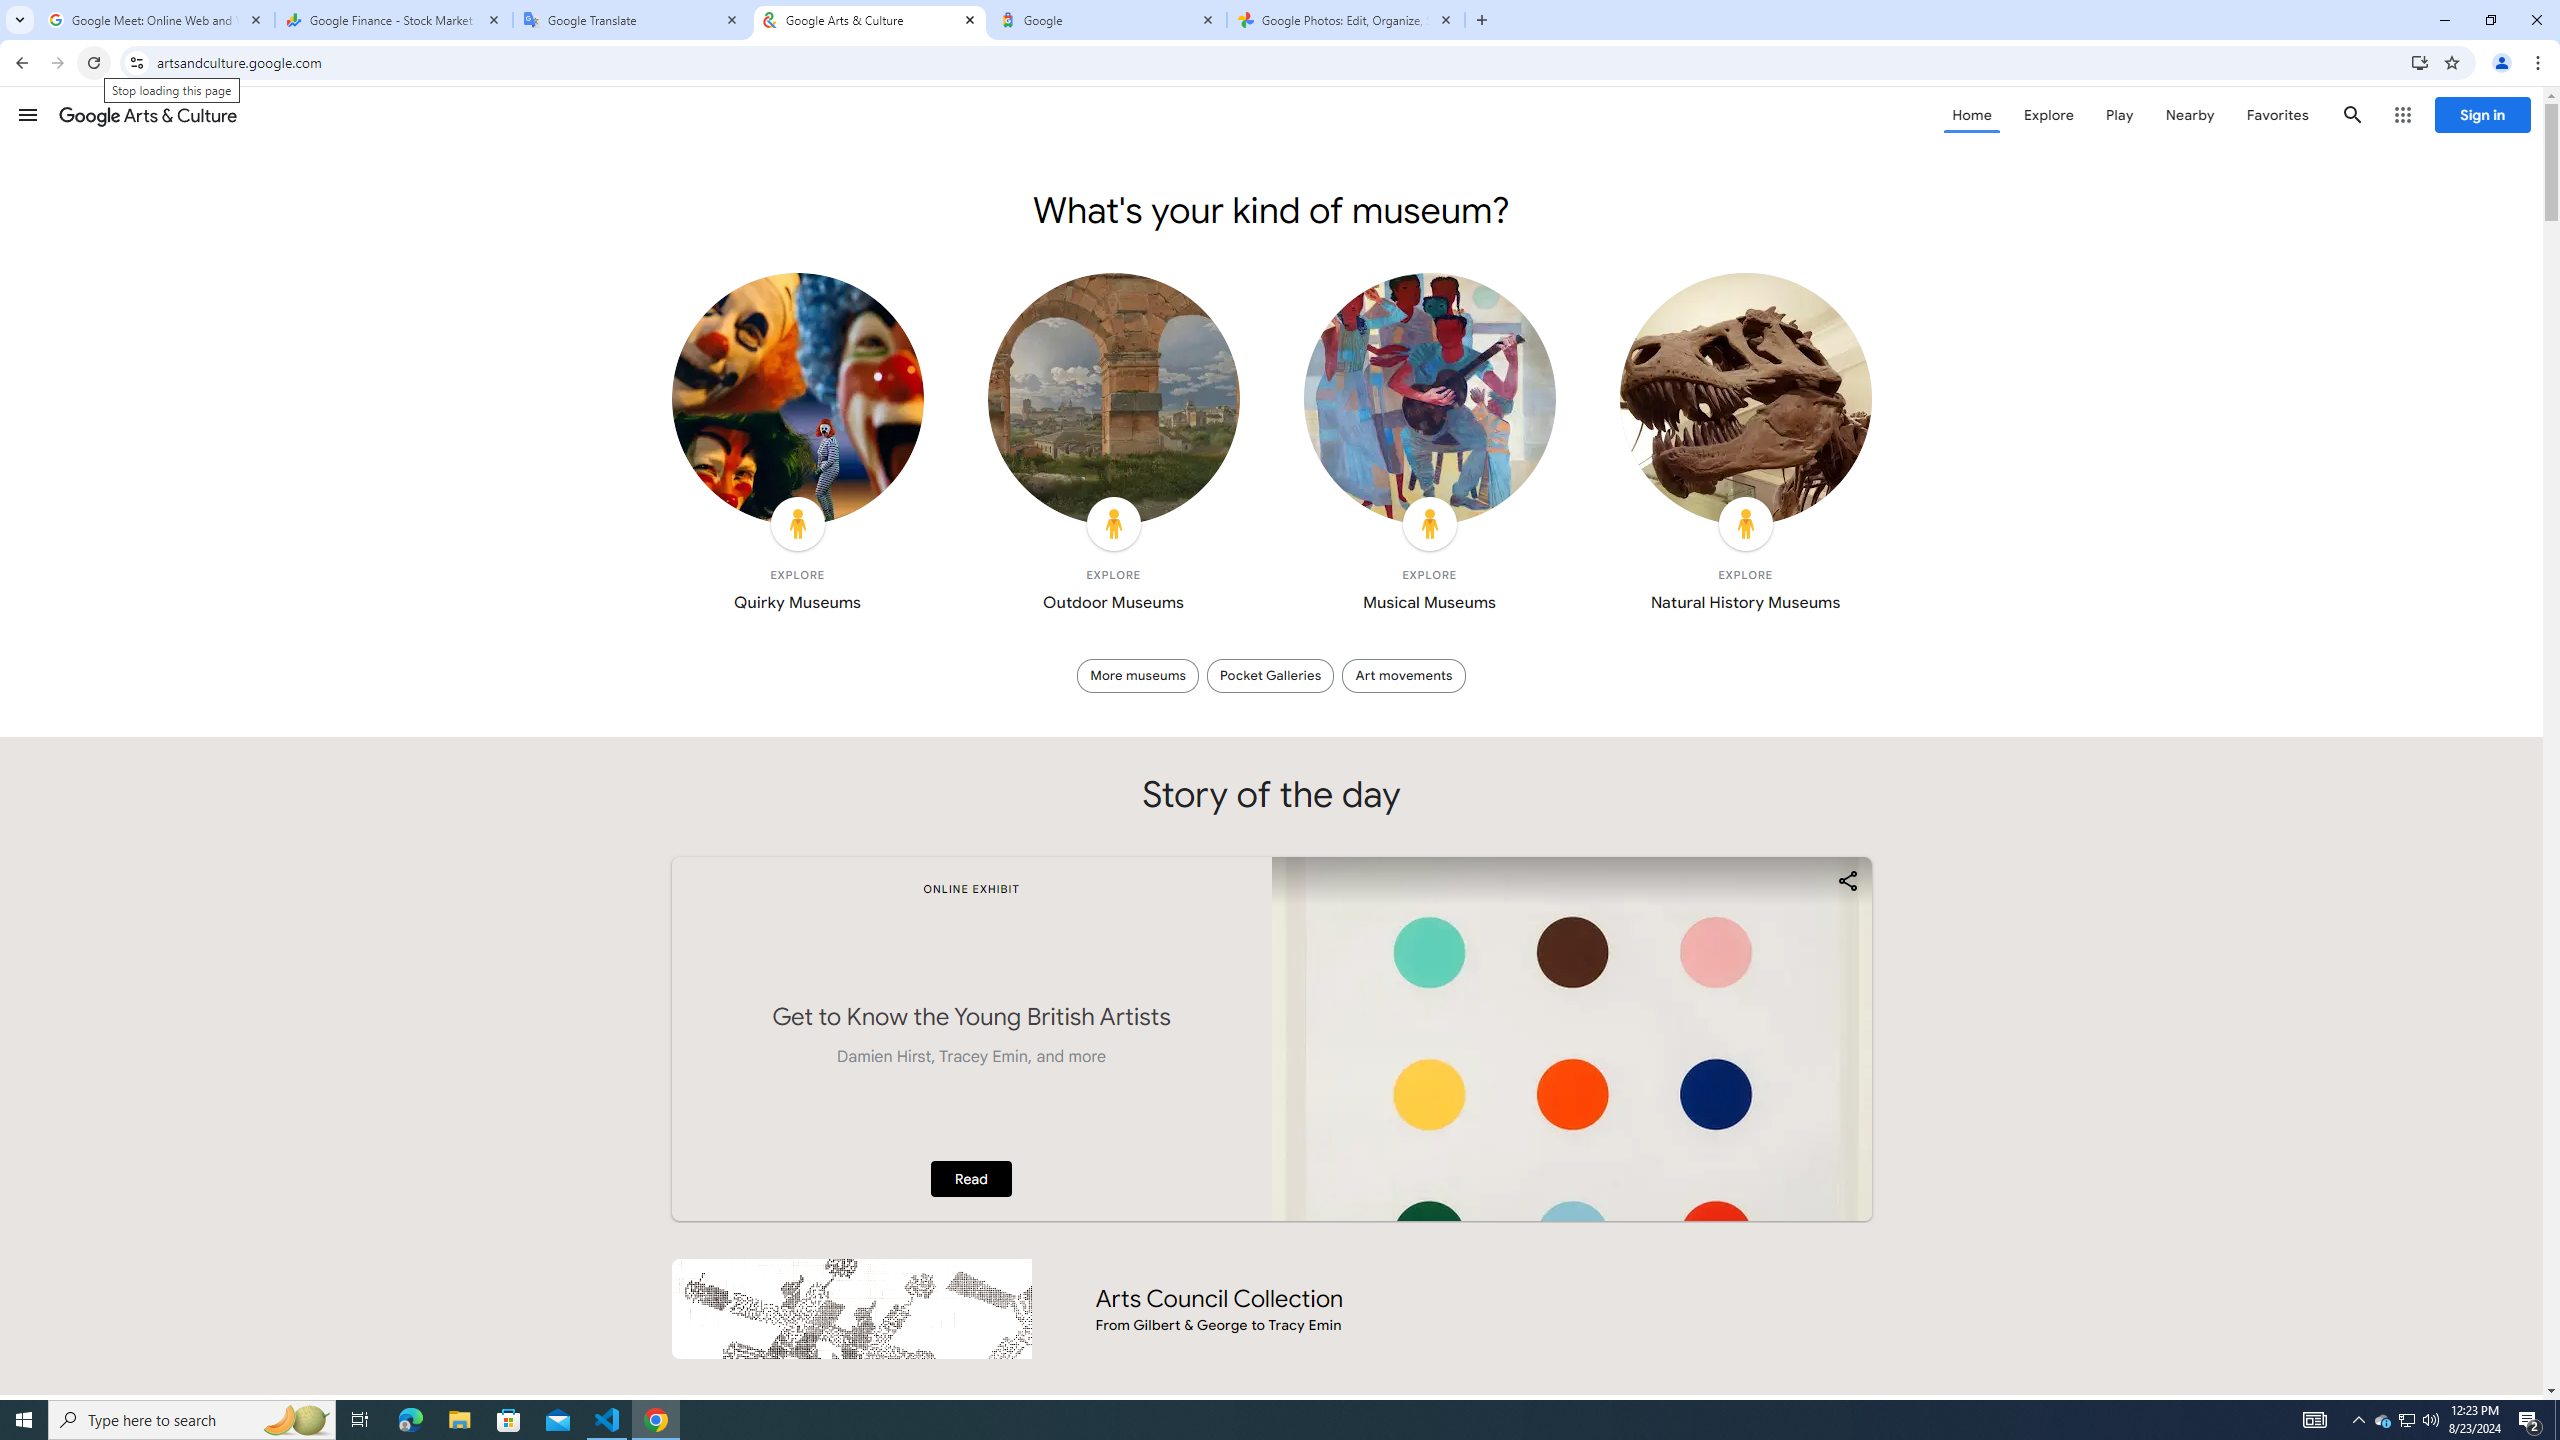 The image size is (2560, 1440). I want to click on Art movements, so click(1404, 676).